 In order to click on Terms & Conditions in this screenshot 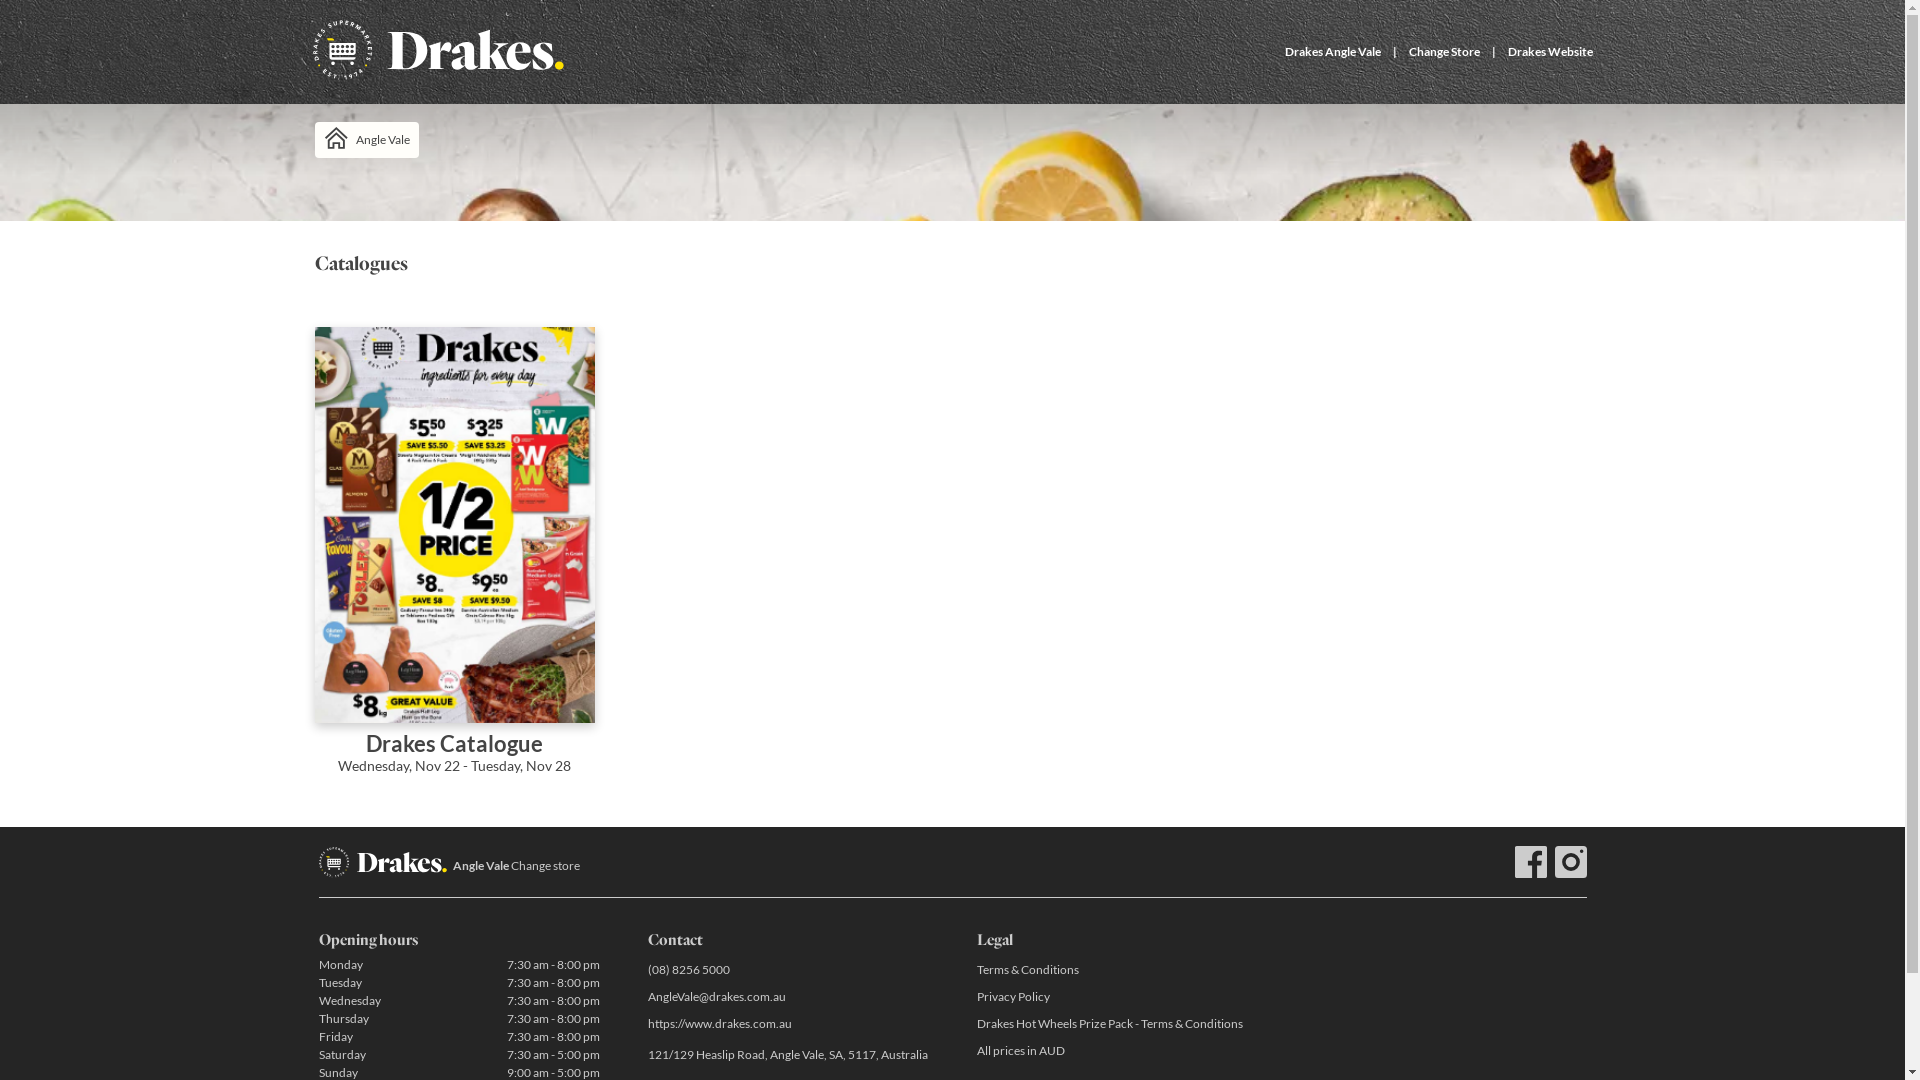, I will do `click(1116, 970)`.